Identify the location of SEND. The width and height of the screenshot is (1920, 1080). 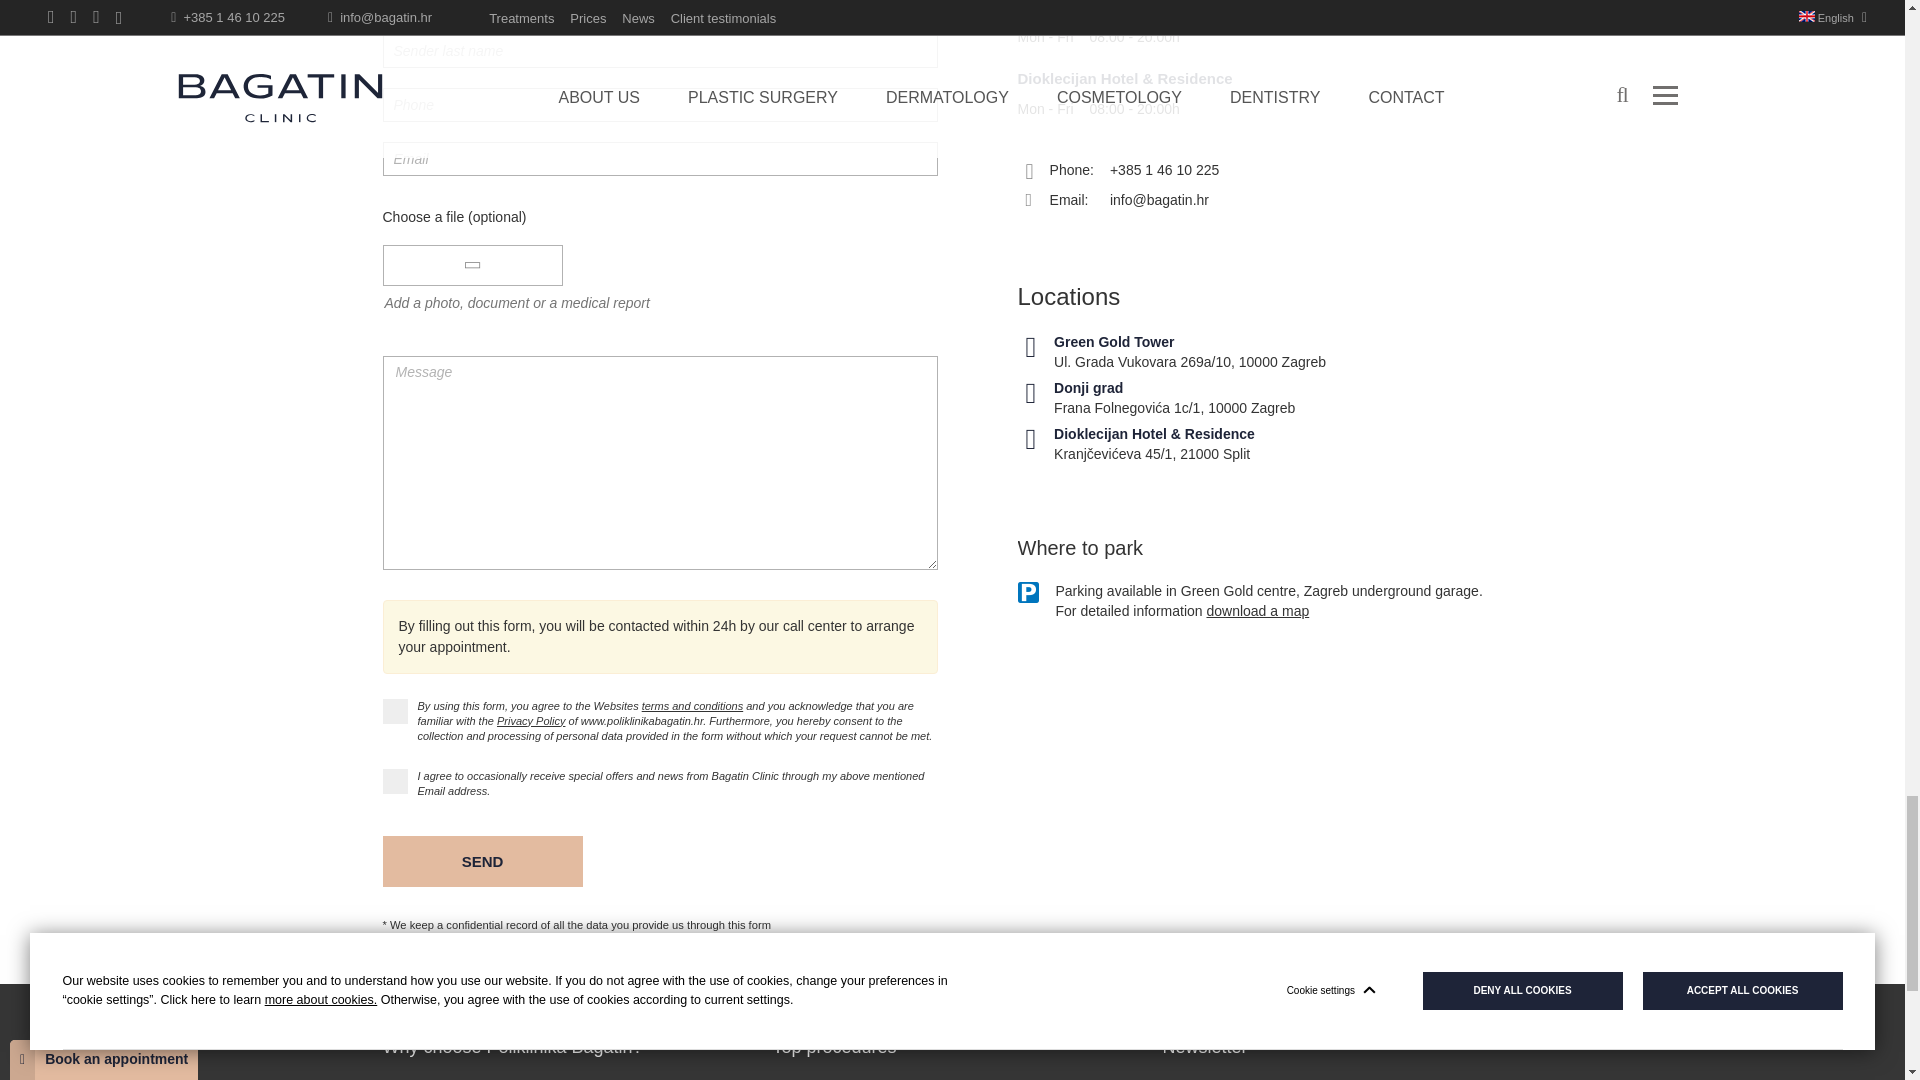
(482, 860).